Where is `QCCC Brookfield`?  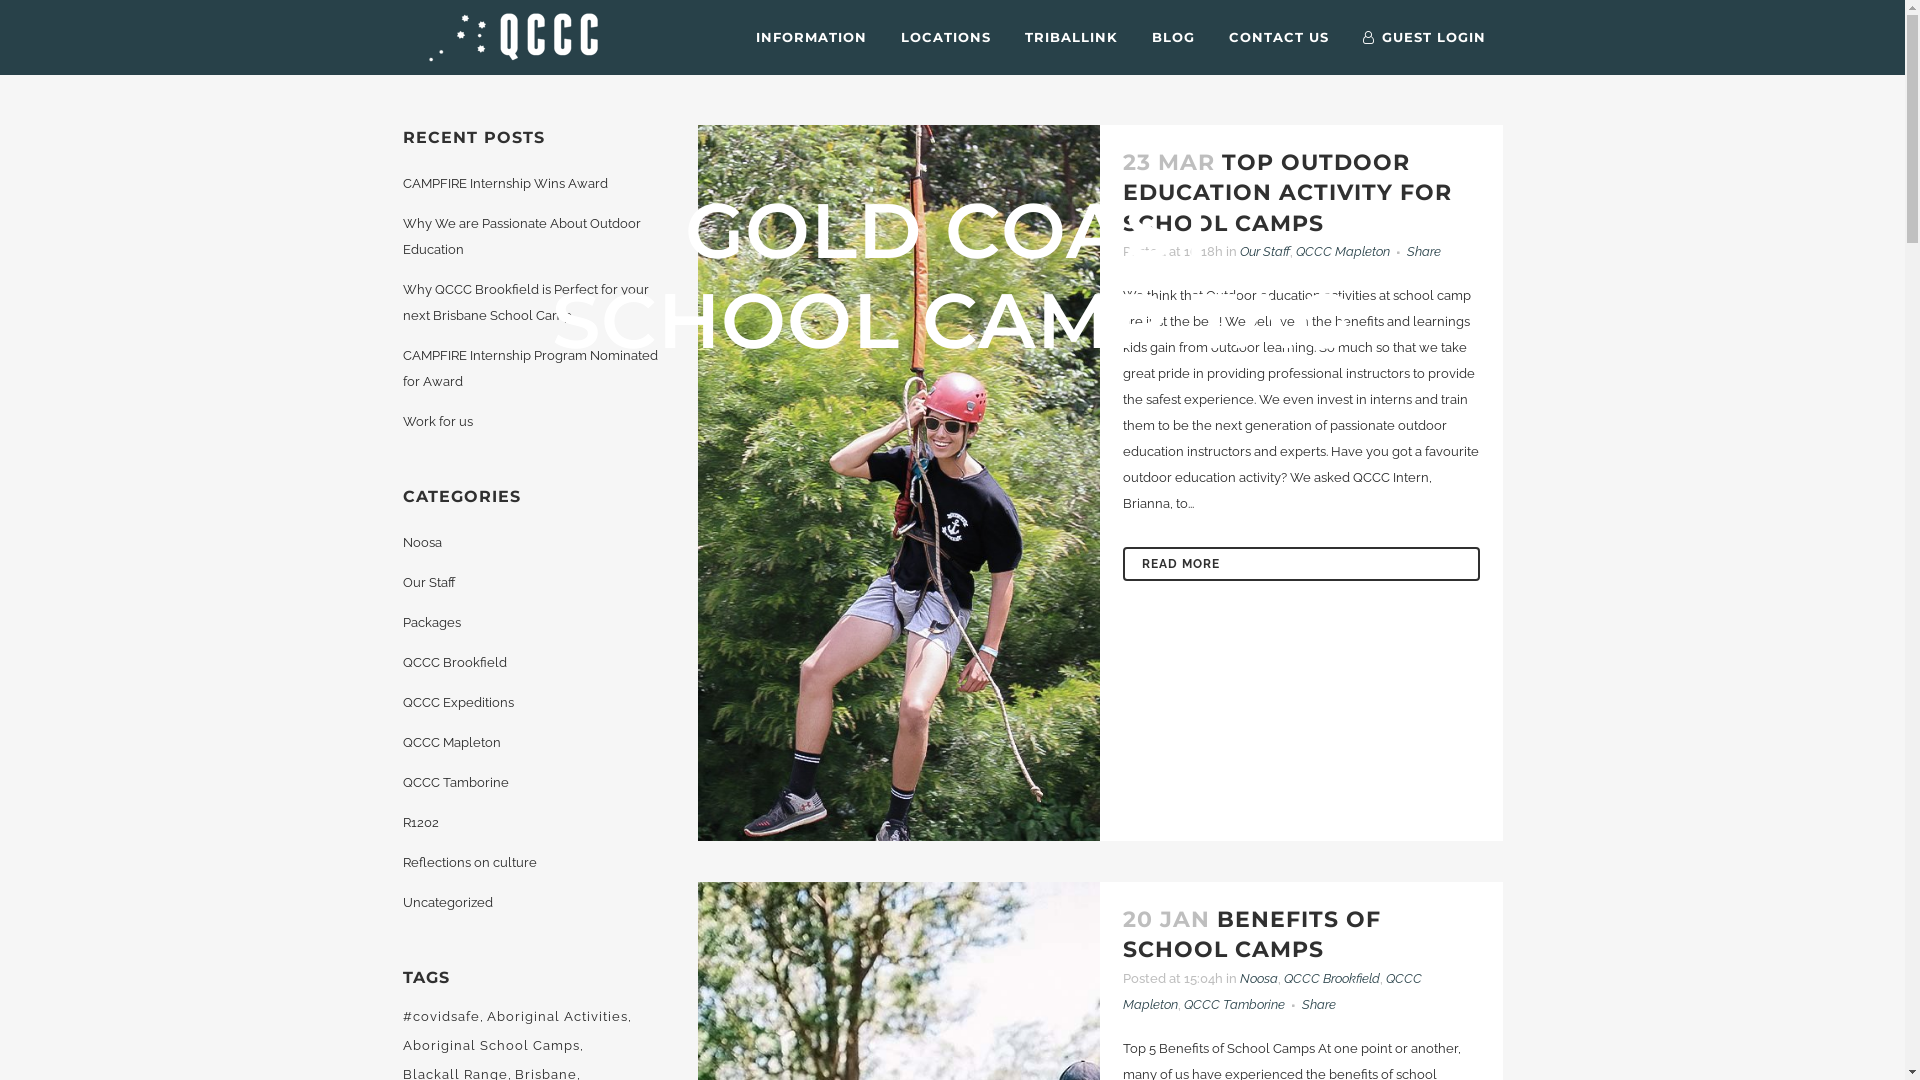 QCCC Brookfield is located at coordinates (1332, 978).